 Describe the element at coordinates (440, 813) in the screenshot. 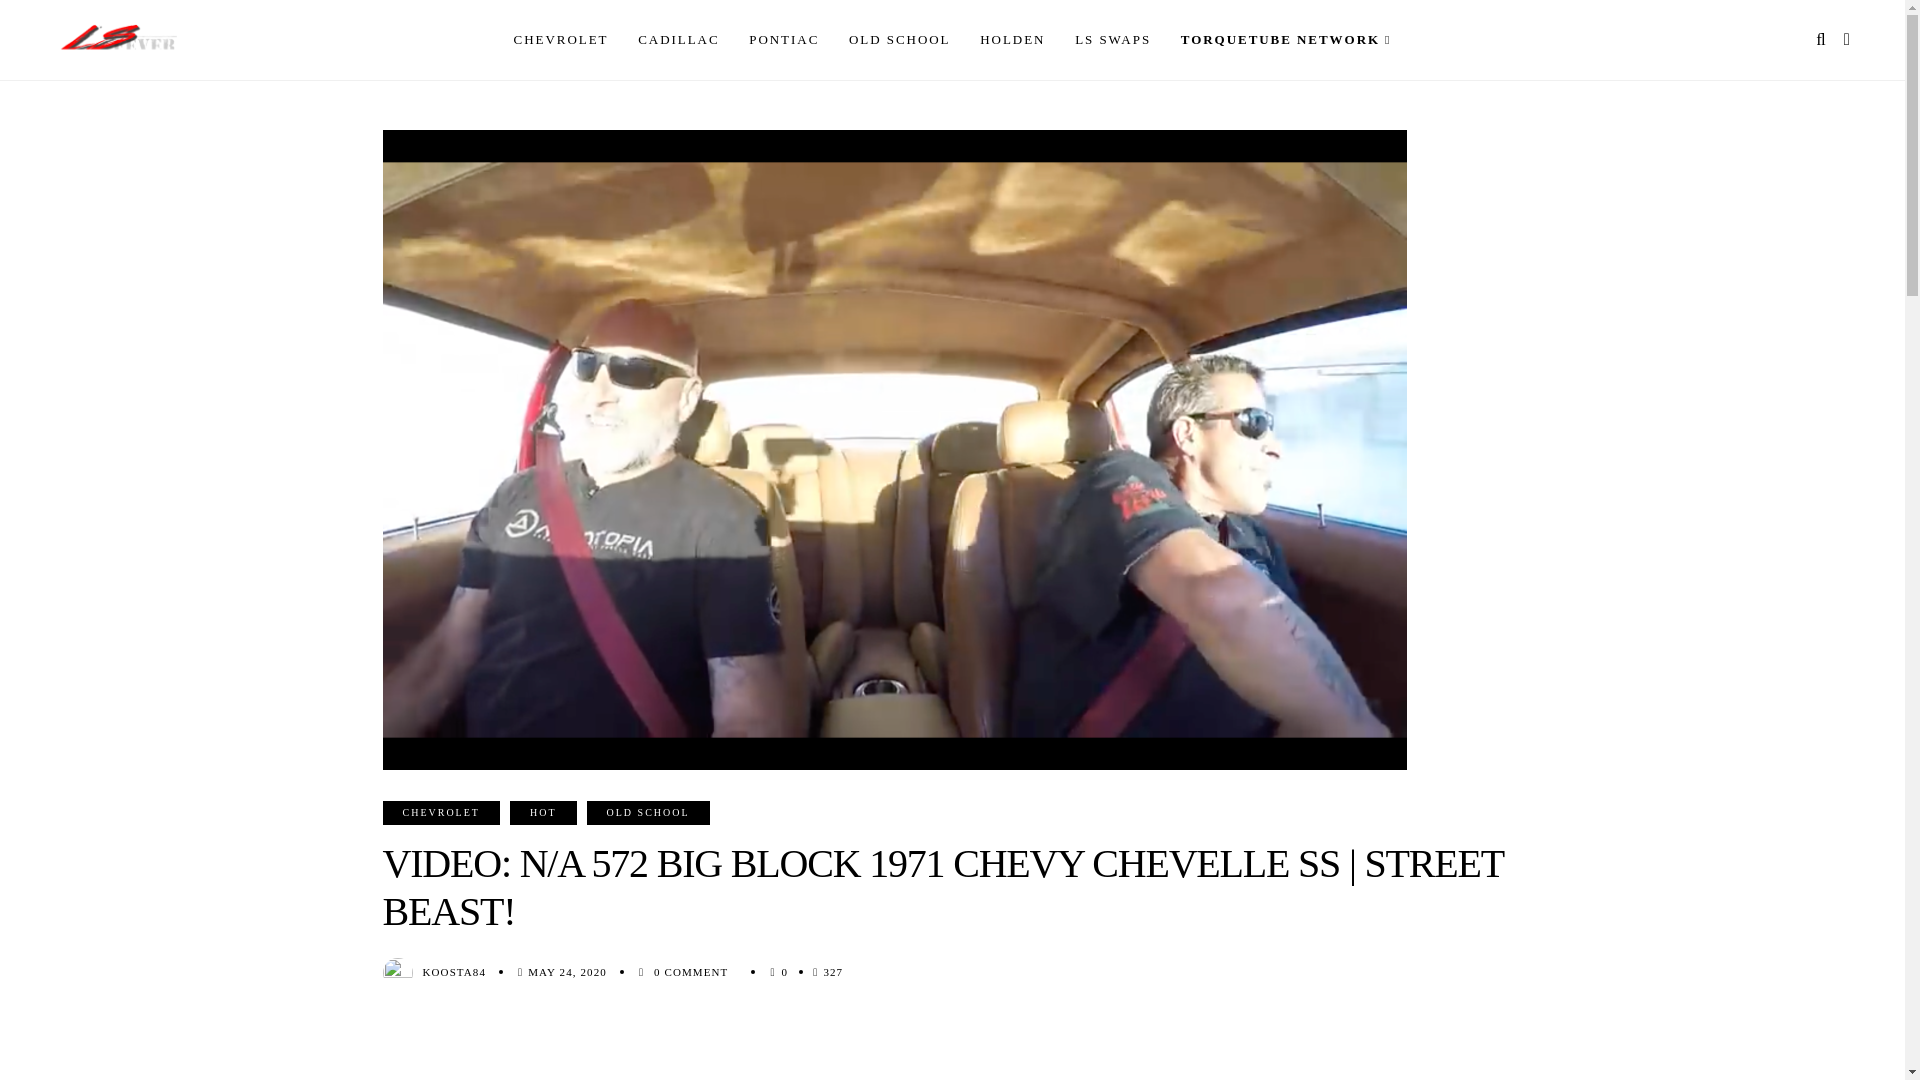

I see `CHEVROLET` at that location.